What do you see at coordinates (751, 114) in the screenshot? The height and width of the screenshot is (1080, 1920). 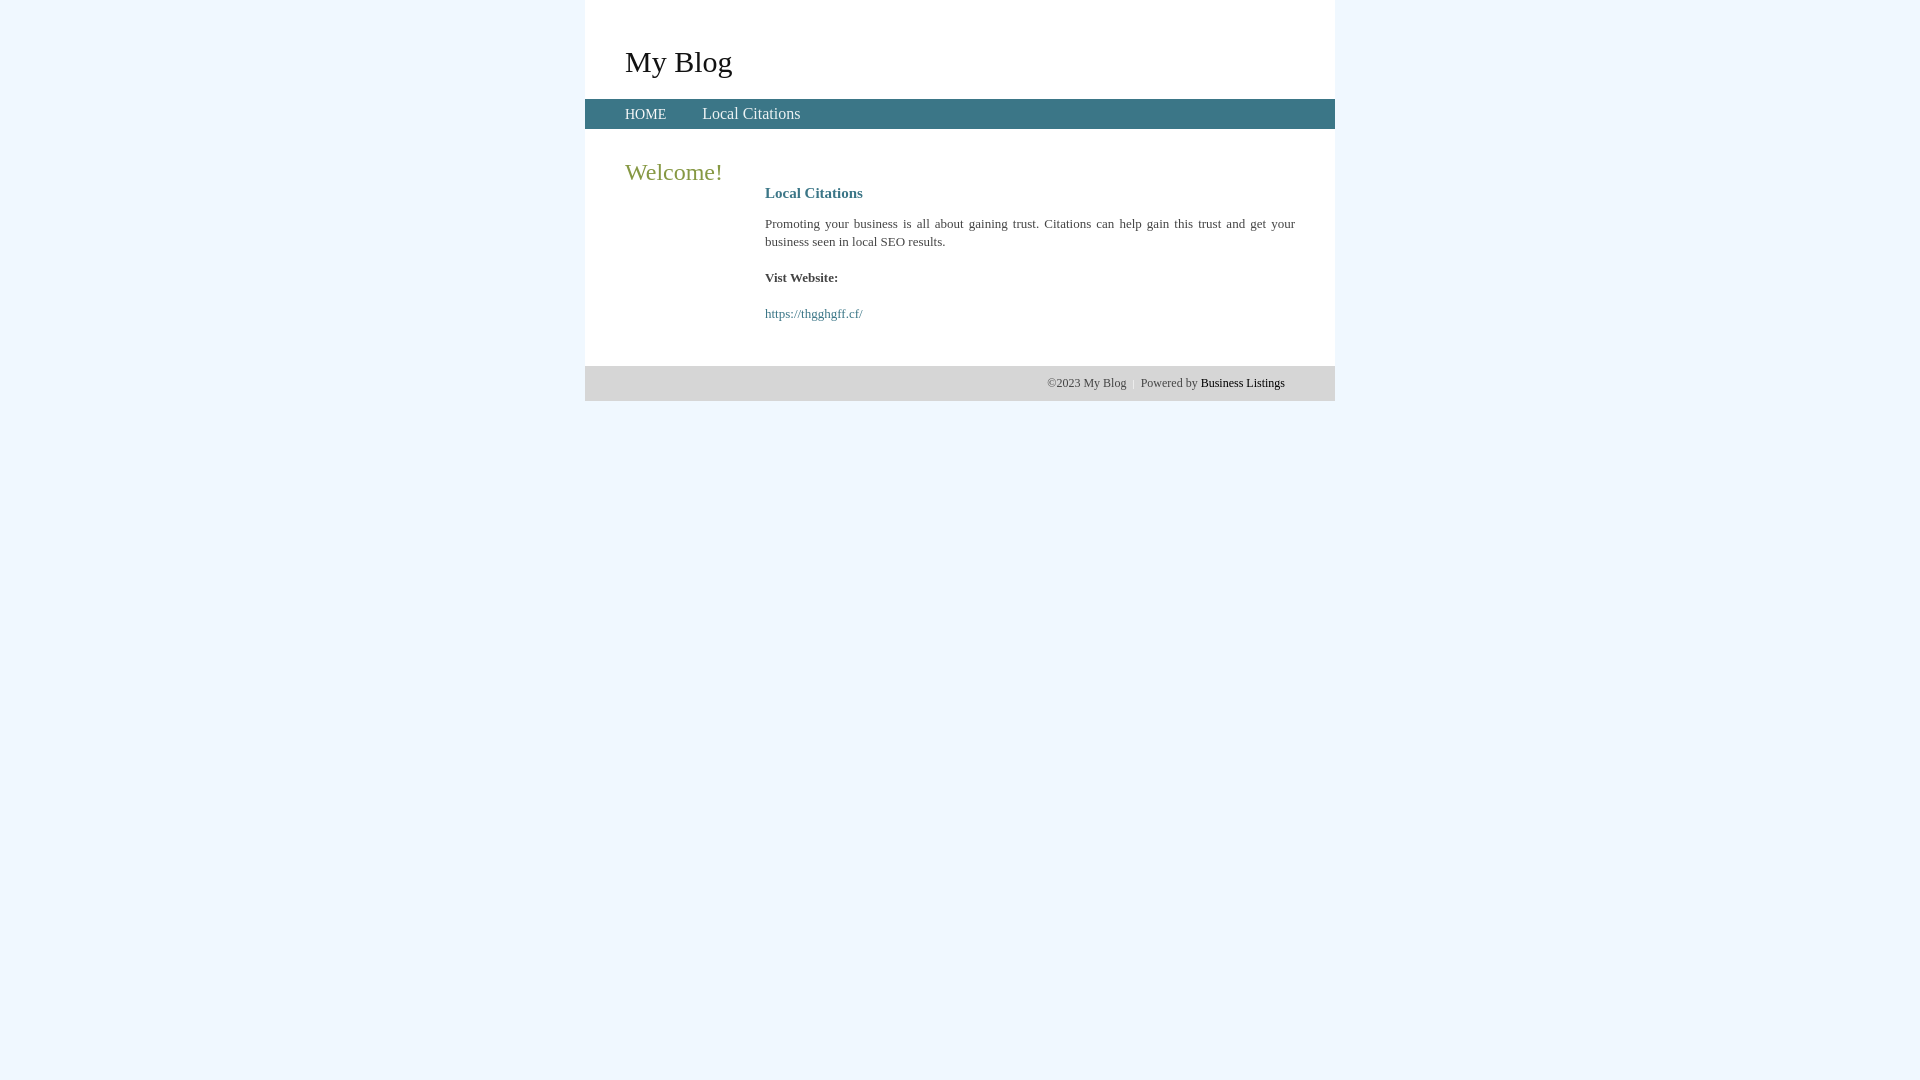 I see `Local Citations` at bounding box center [751, 114].